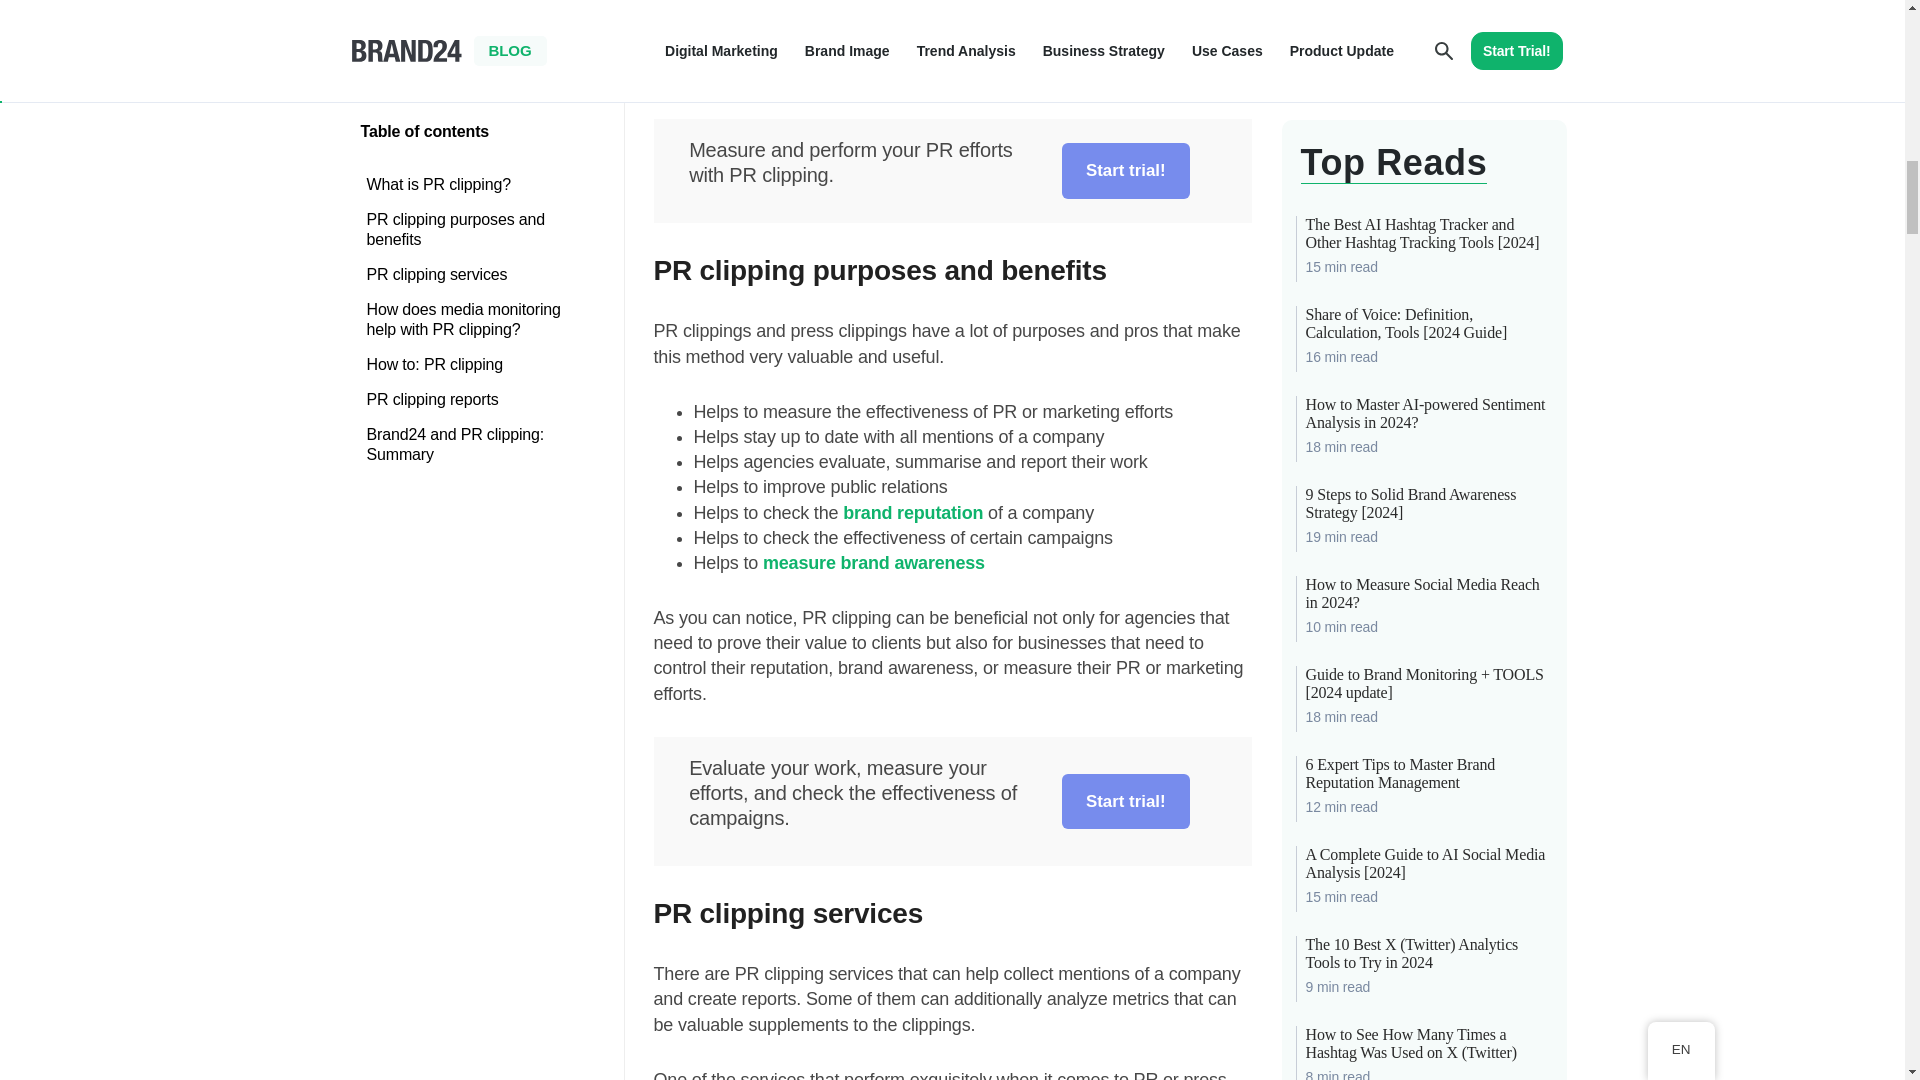  I want to click on brand reputation, so click(912, 512).